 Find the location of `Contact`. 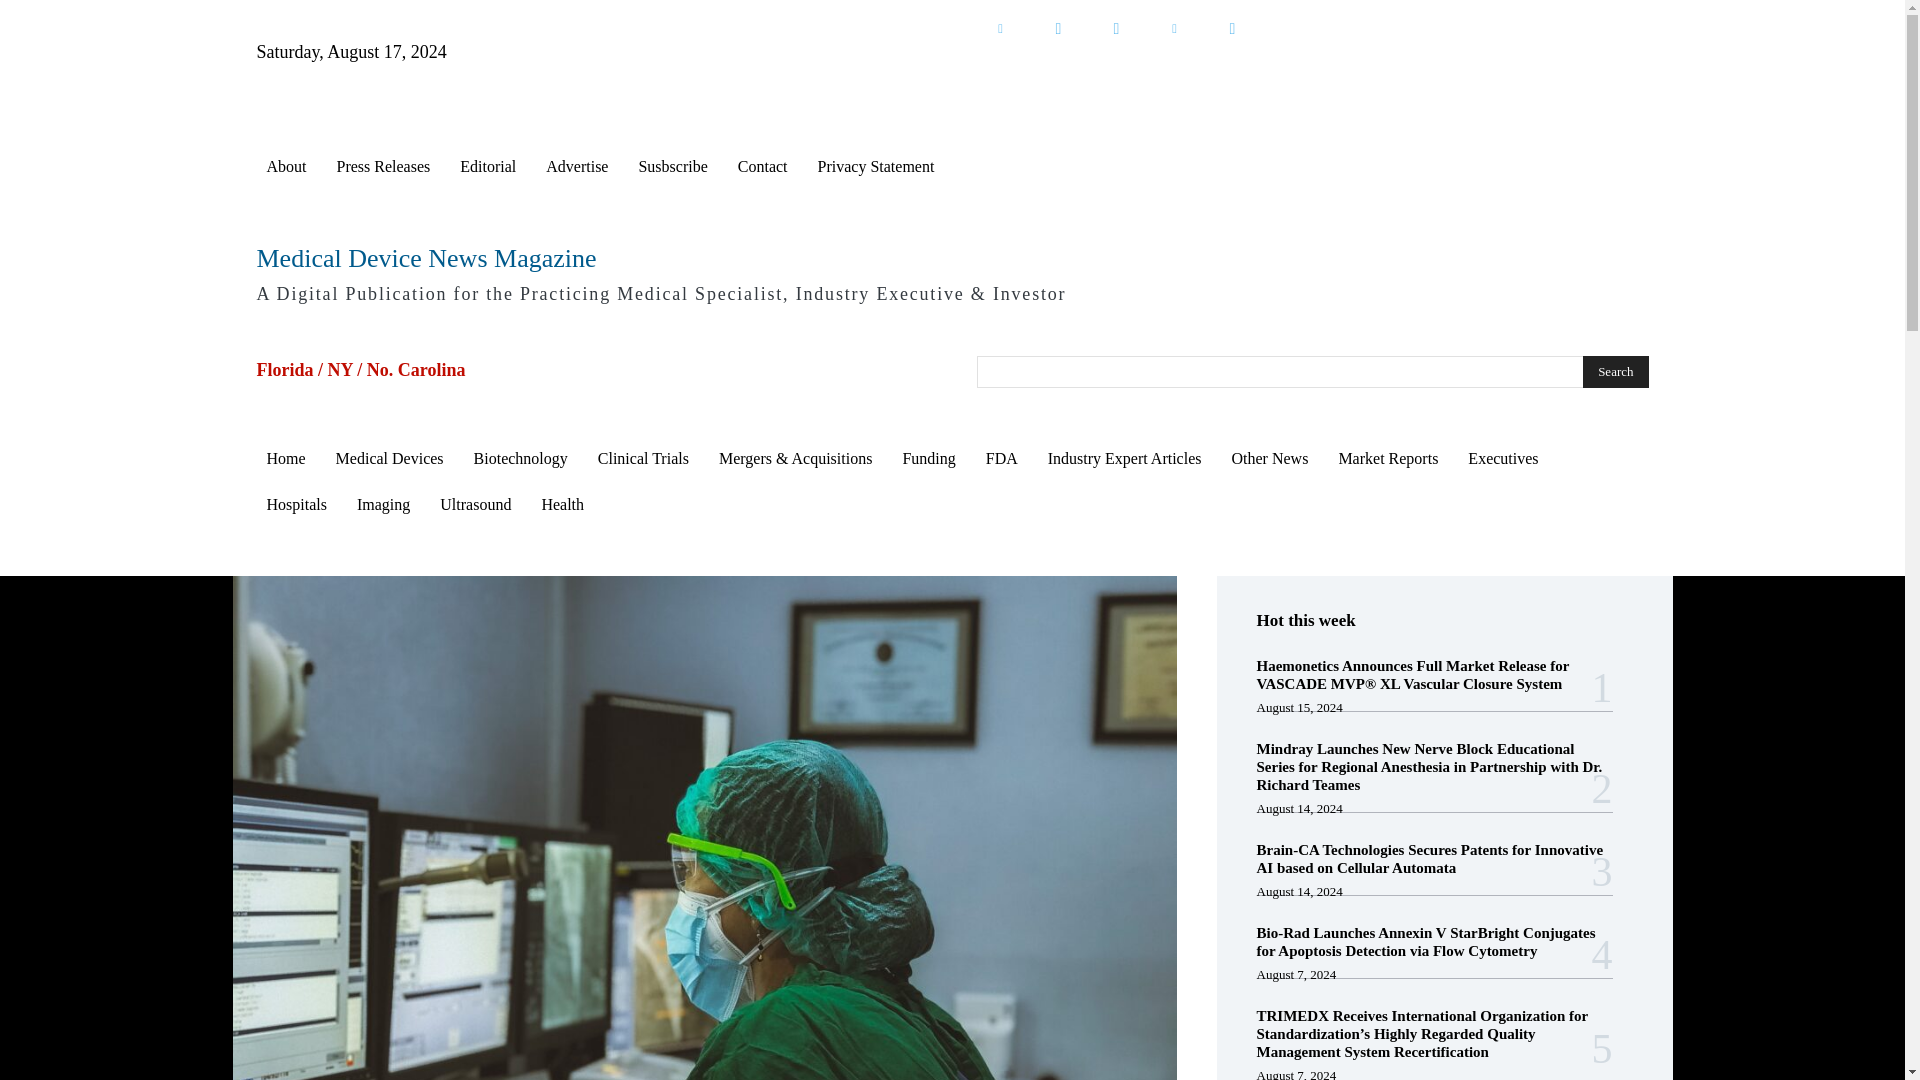

Contact is located at coordinates (762, 166).